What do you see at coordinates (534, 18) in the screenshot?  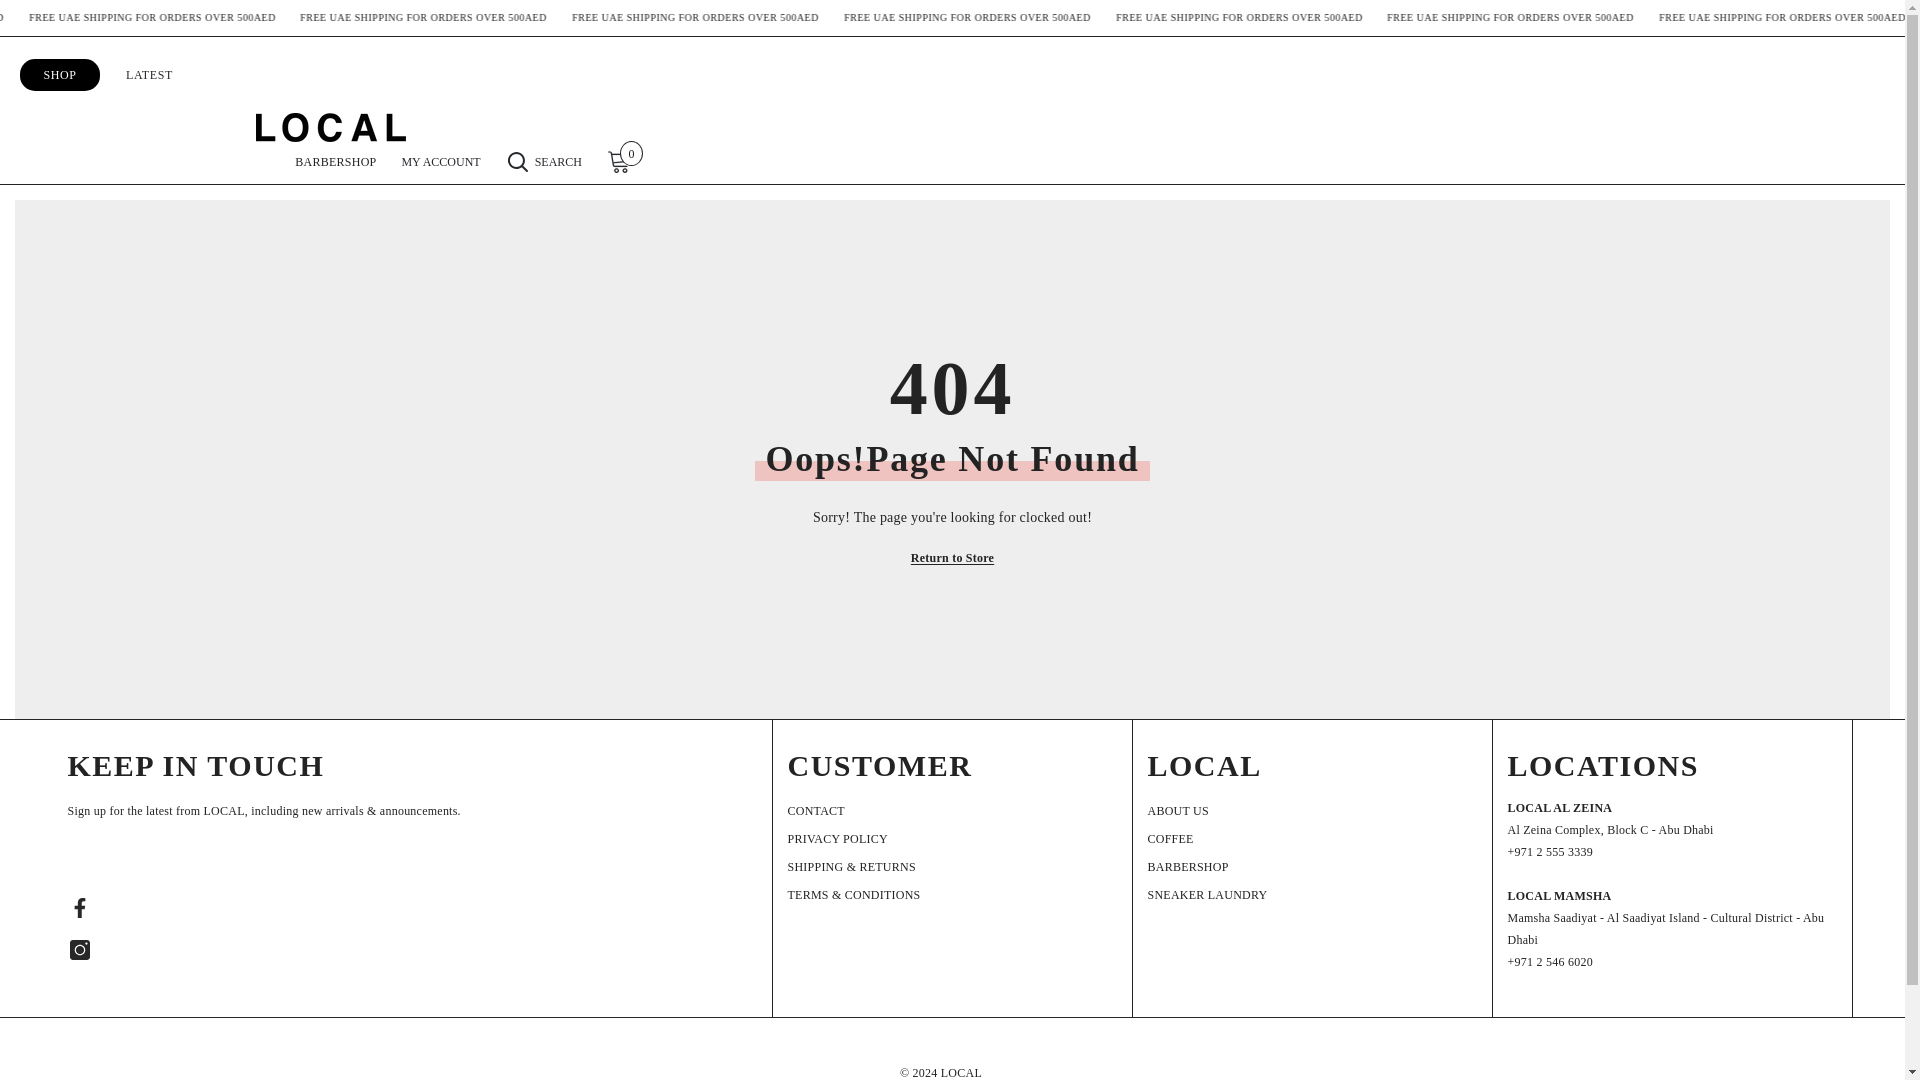 I see `FREE UAE SHIPPING FOR ORDERS OVER 500AED` at bounding box center [534, 18].